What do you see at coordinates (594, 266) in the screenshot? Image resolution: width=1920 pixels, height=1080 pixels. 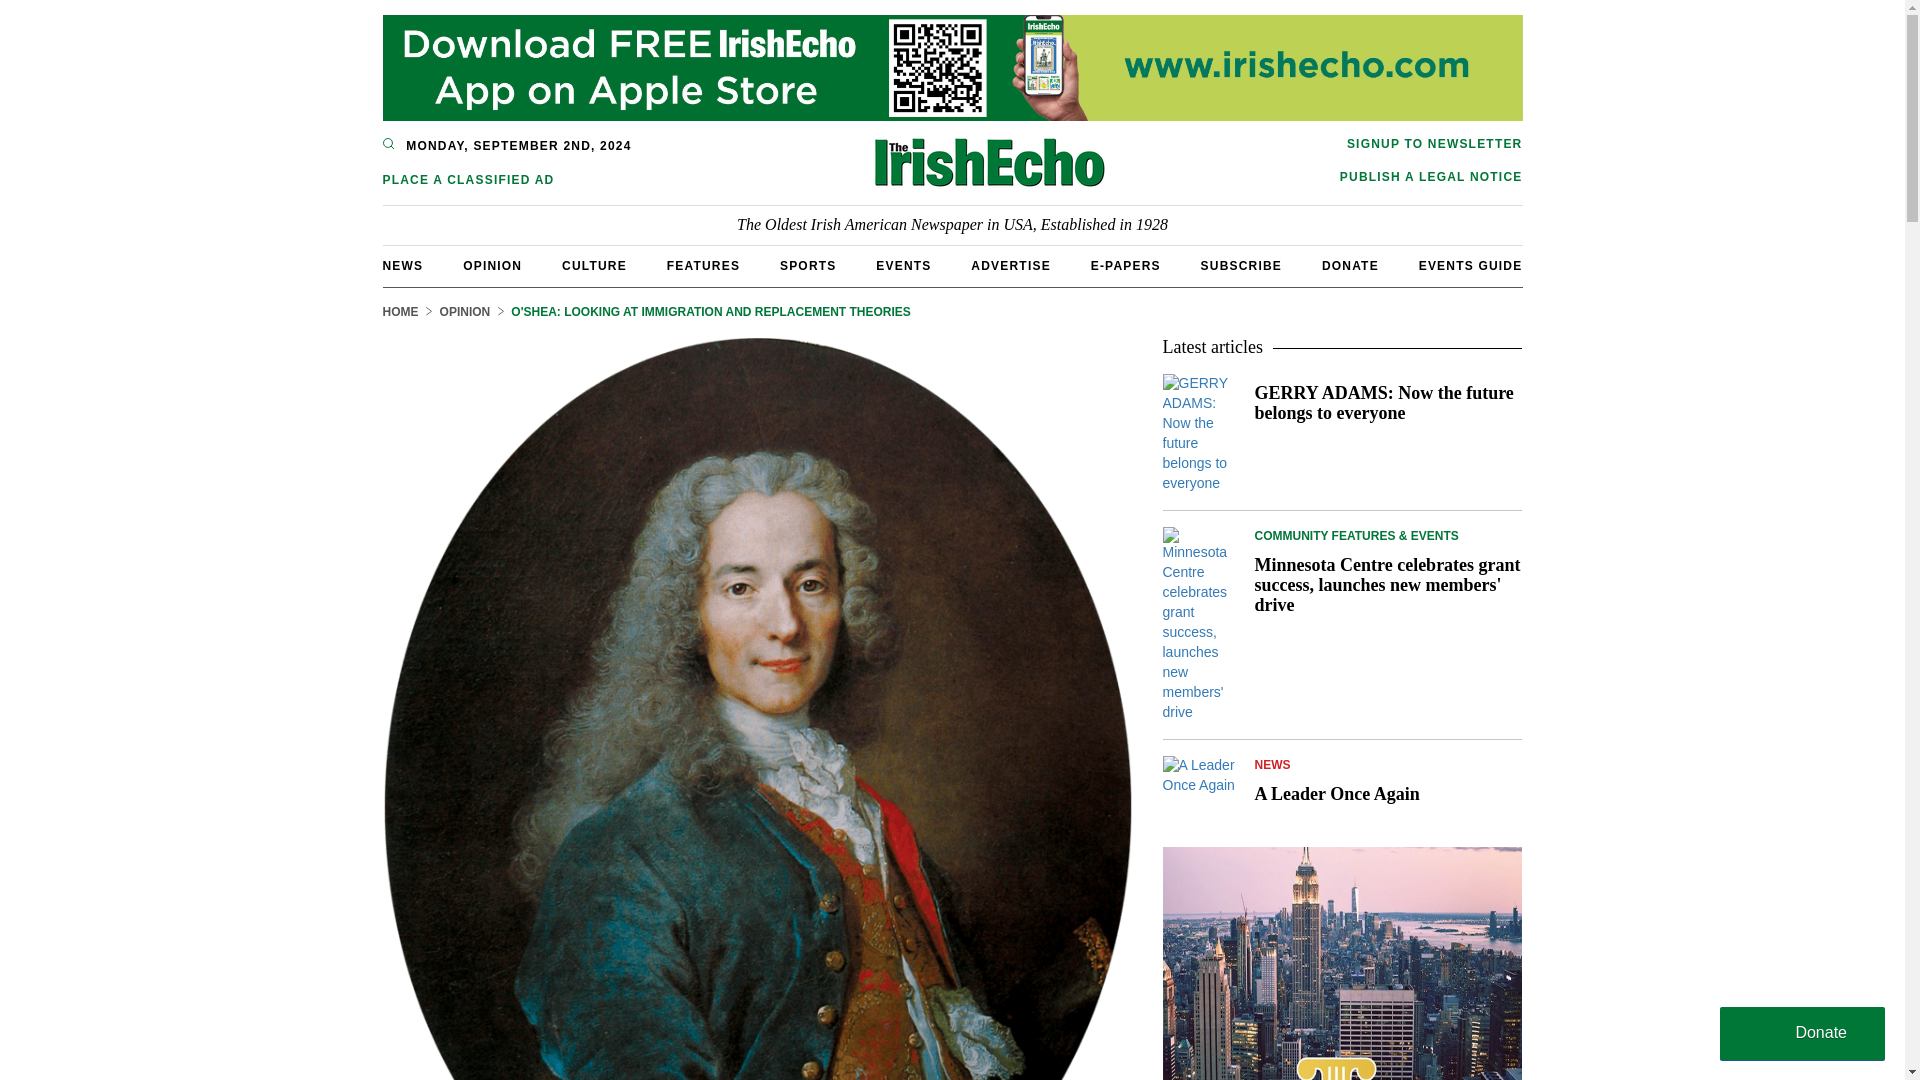 I see `CULTURE` at bounding box center [594, 266].